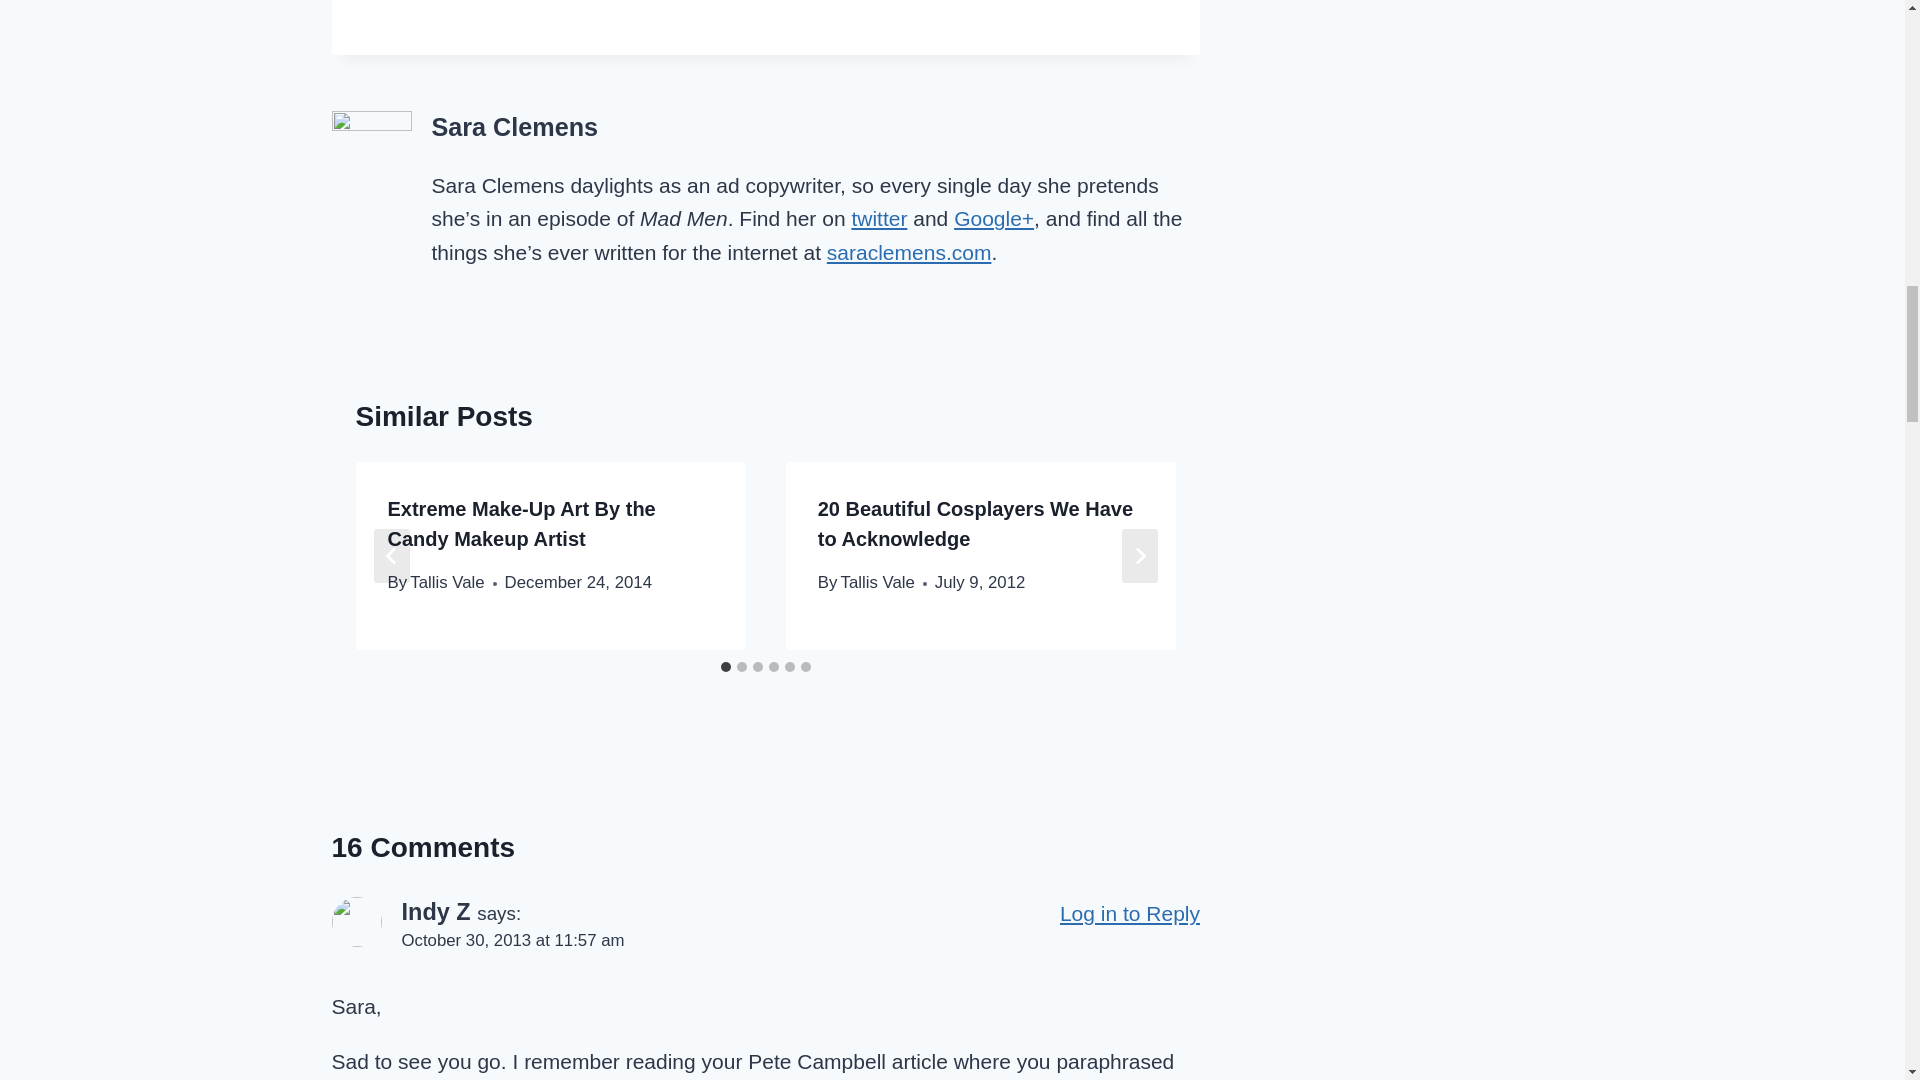 The width and height of the screenshot is (1920, 1080). Describe the element at coordinates (522, 523) in the screenshot. I see `Extreme Make-Up Art By the Candy Makeup Artist` at that location.